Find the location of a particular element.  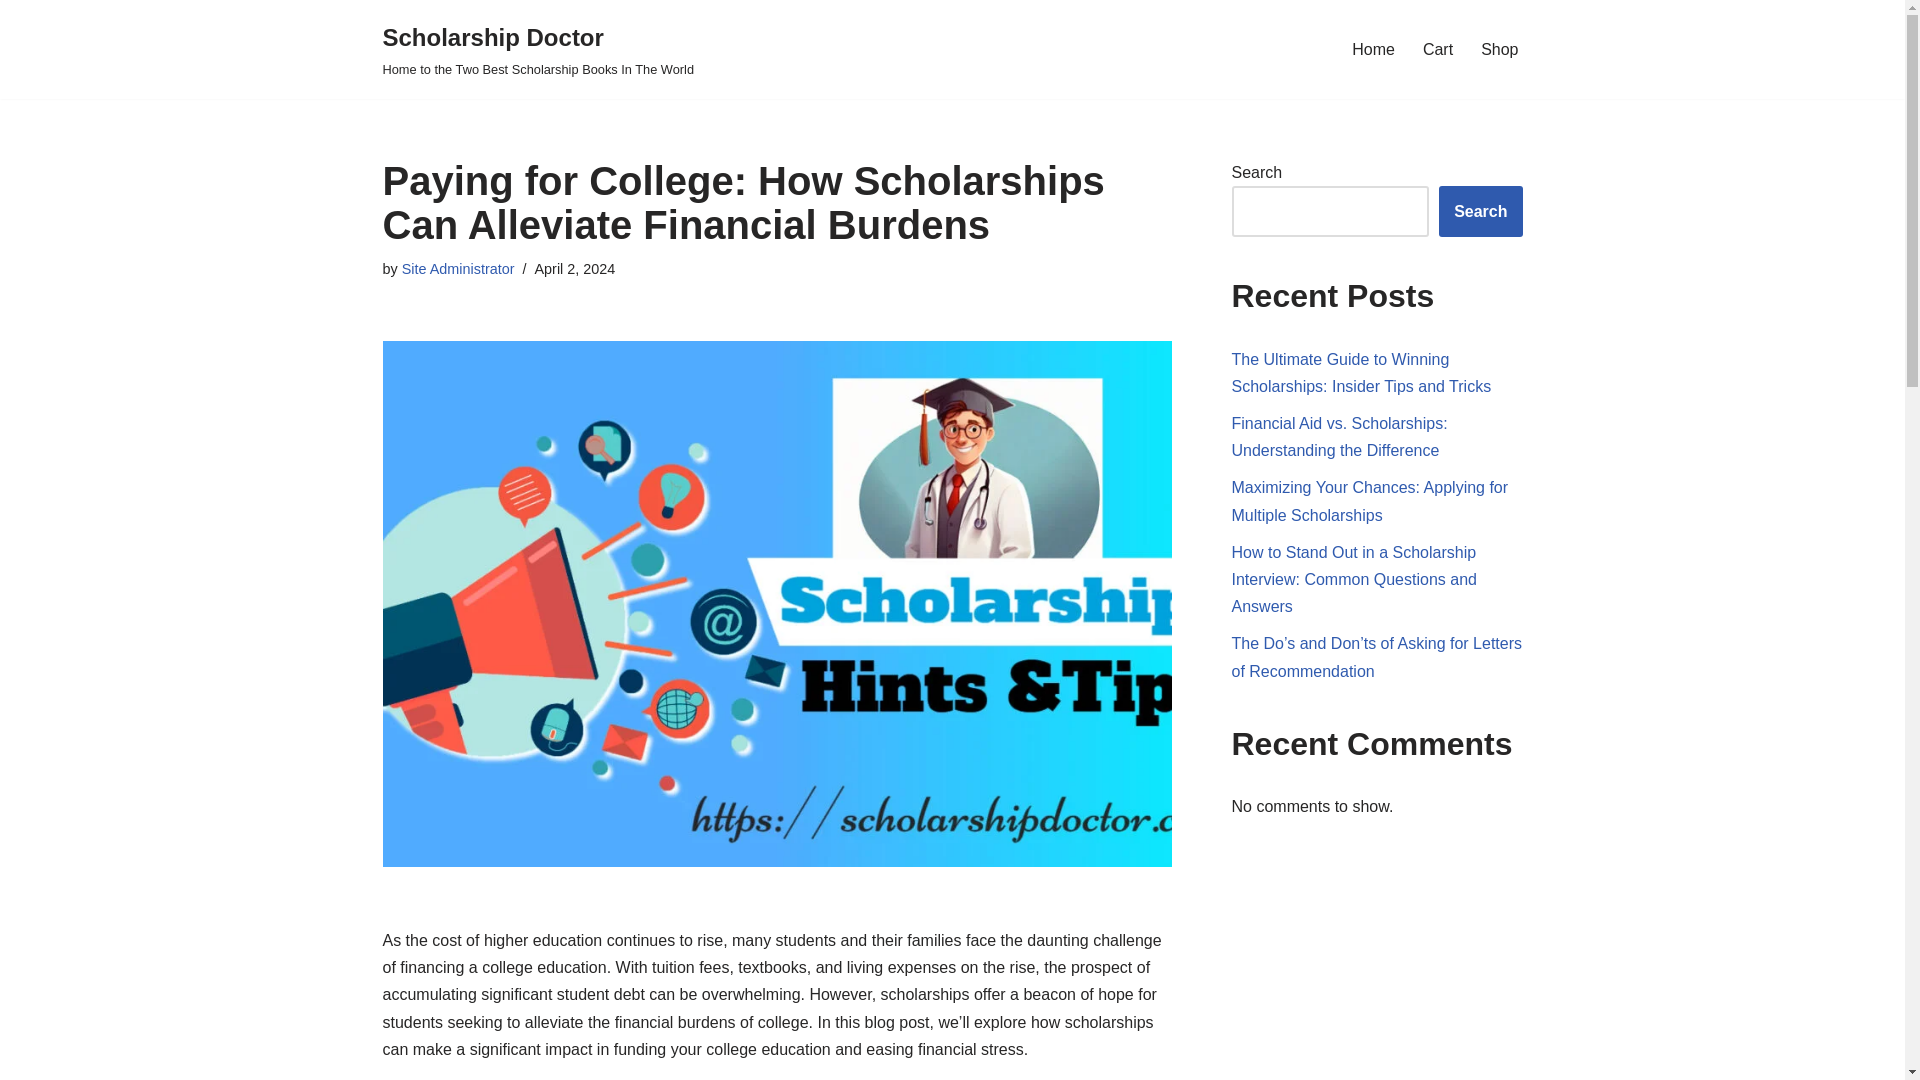

Shop is located at coordinates (1499, 48).